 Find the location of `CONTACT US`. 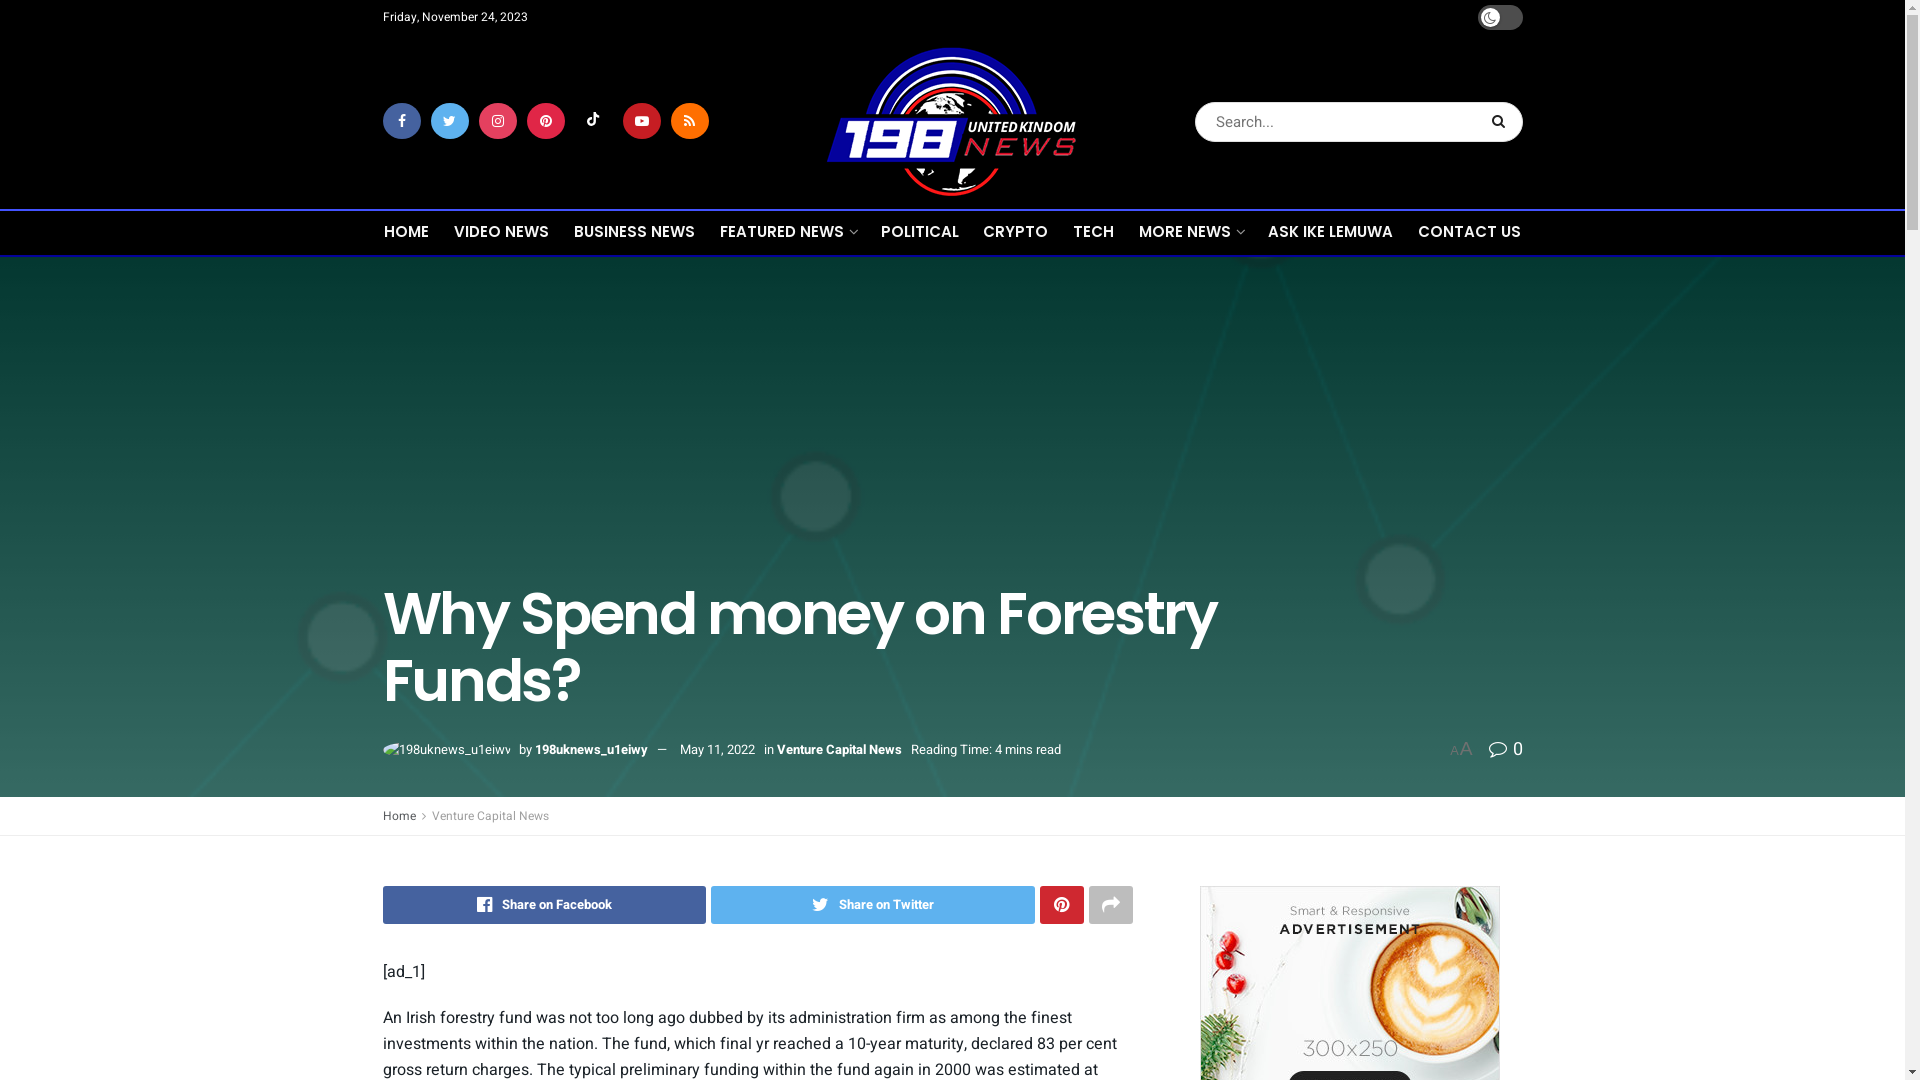

CONTACT US is located at coordinates (1470, 232).